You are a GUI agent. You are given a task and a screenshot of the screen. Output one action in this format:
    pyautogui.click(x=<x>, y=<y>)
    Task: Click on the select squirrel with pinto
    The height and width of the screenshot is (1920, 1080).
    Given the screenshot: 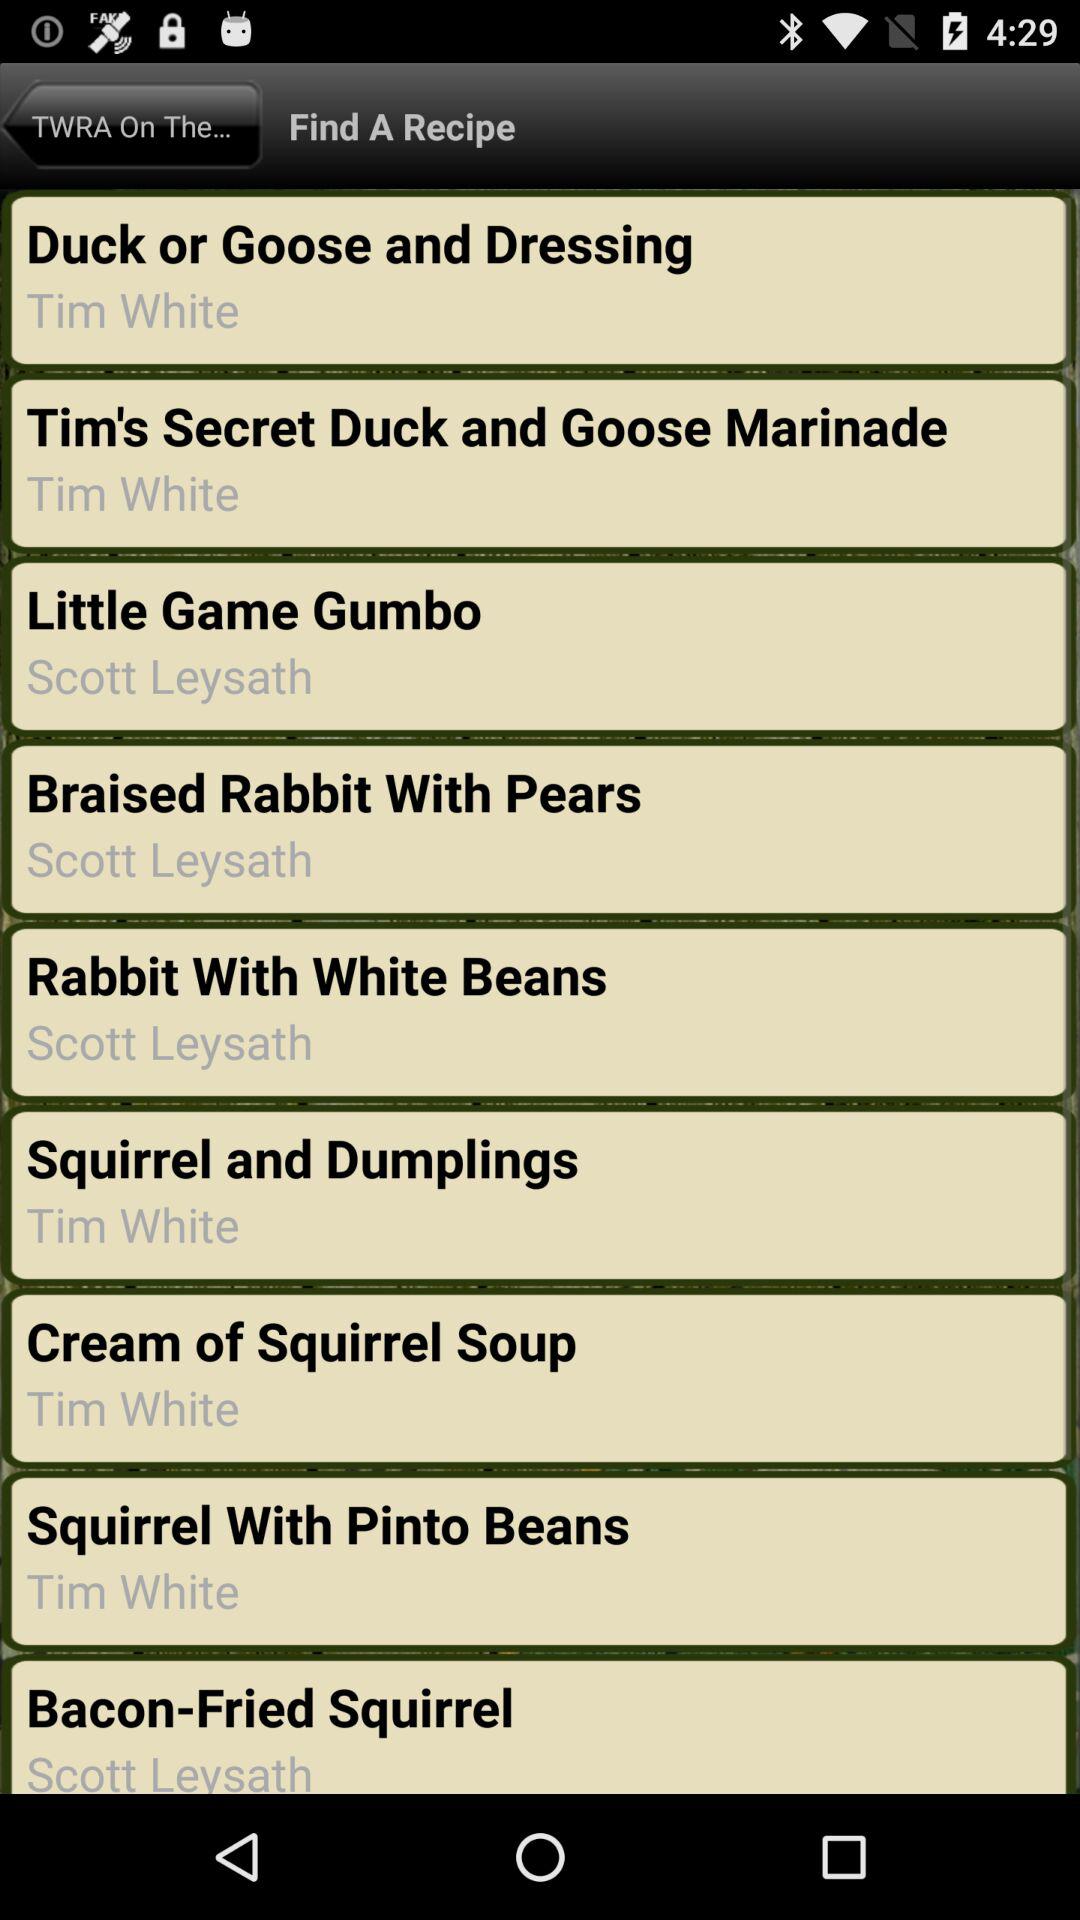 What is the action you would take?
    pyautogui.click(x=328, y=1523)
    